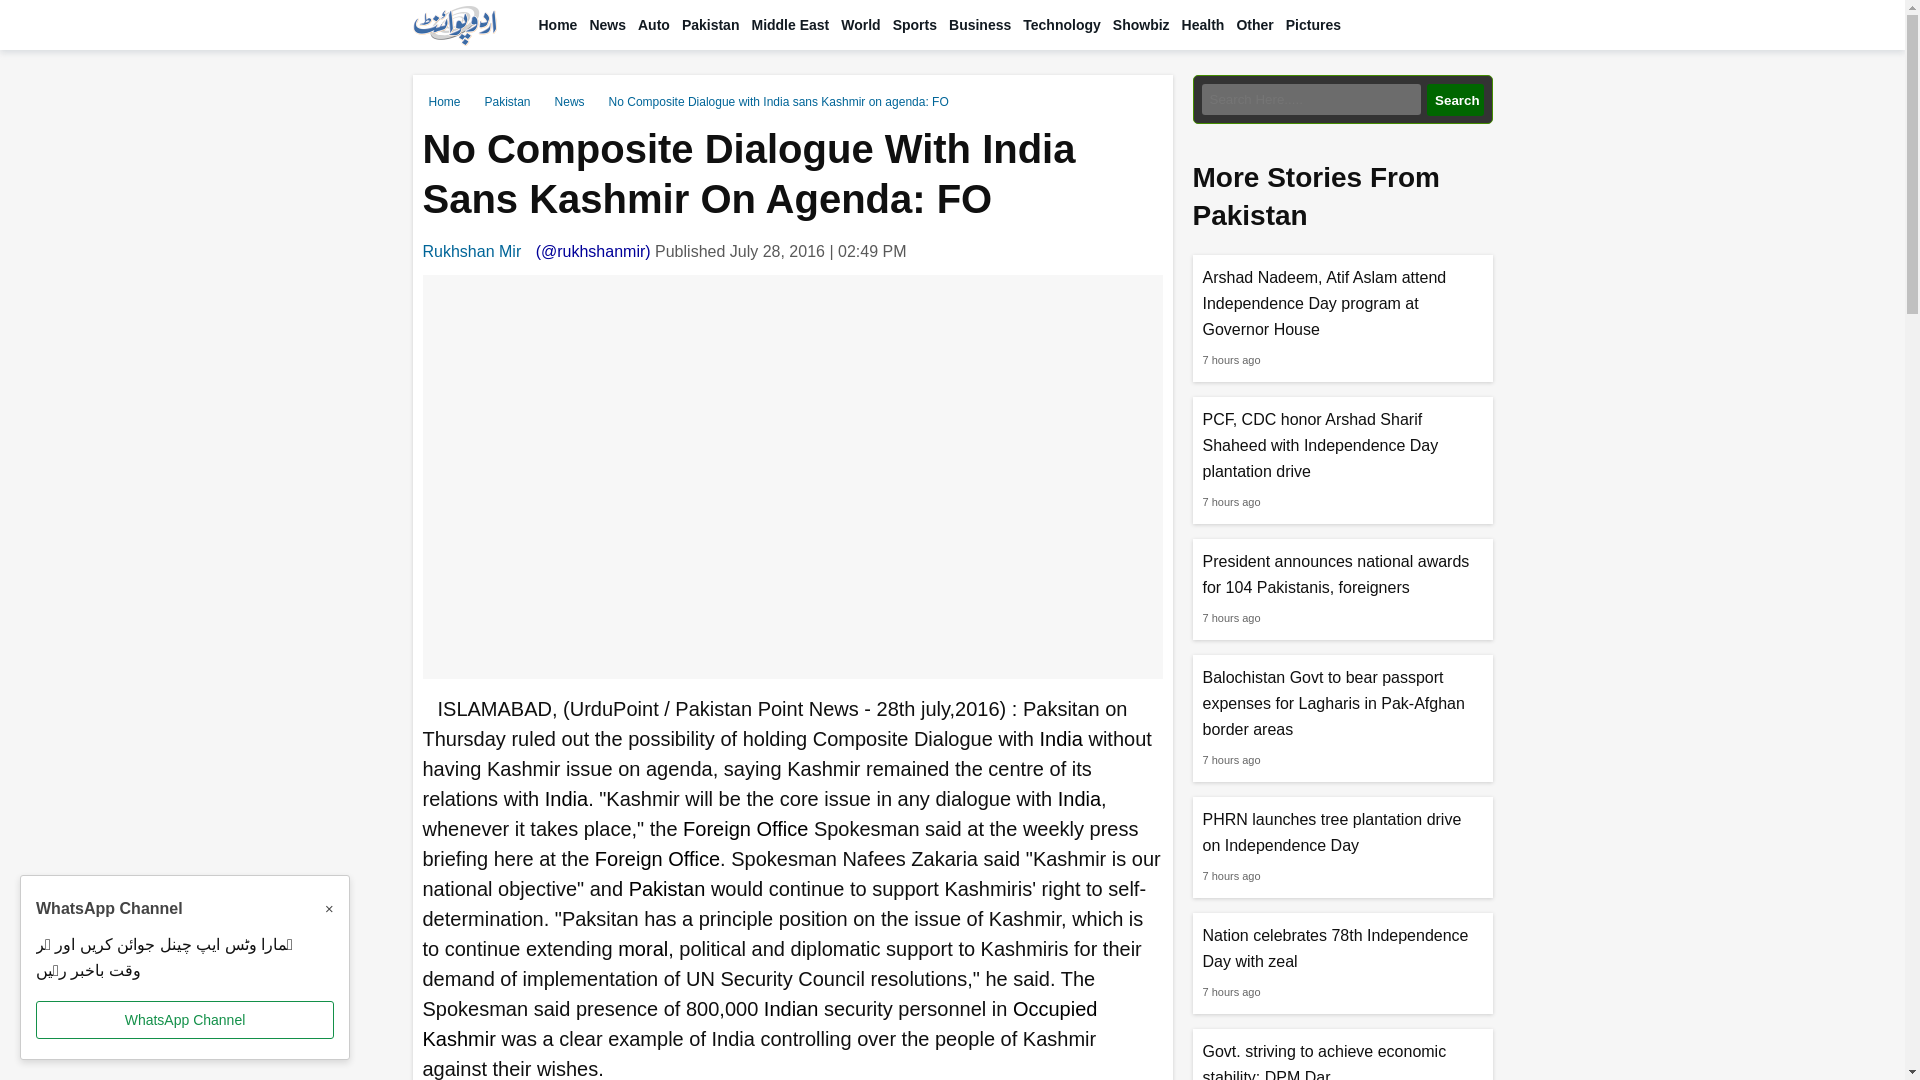  I want to click on English News Home, so click(607, 24).